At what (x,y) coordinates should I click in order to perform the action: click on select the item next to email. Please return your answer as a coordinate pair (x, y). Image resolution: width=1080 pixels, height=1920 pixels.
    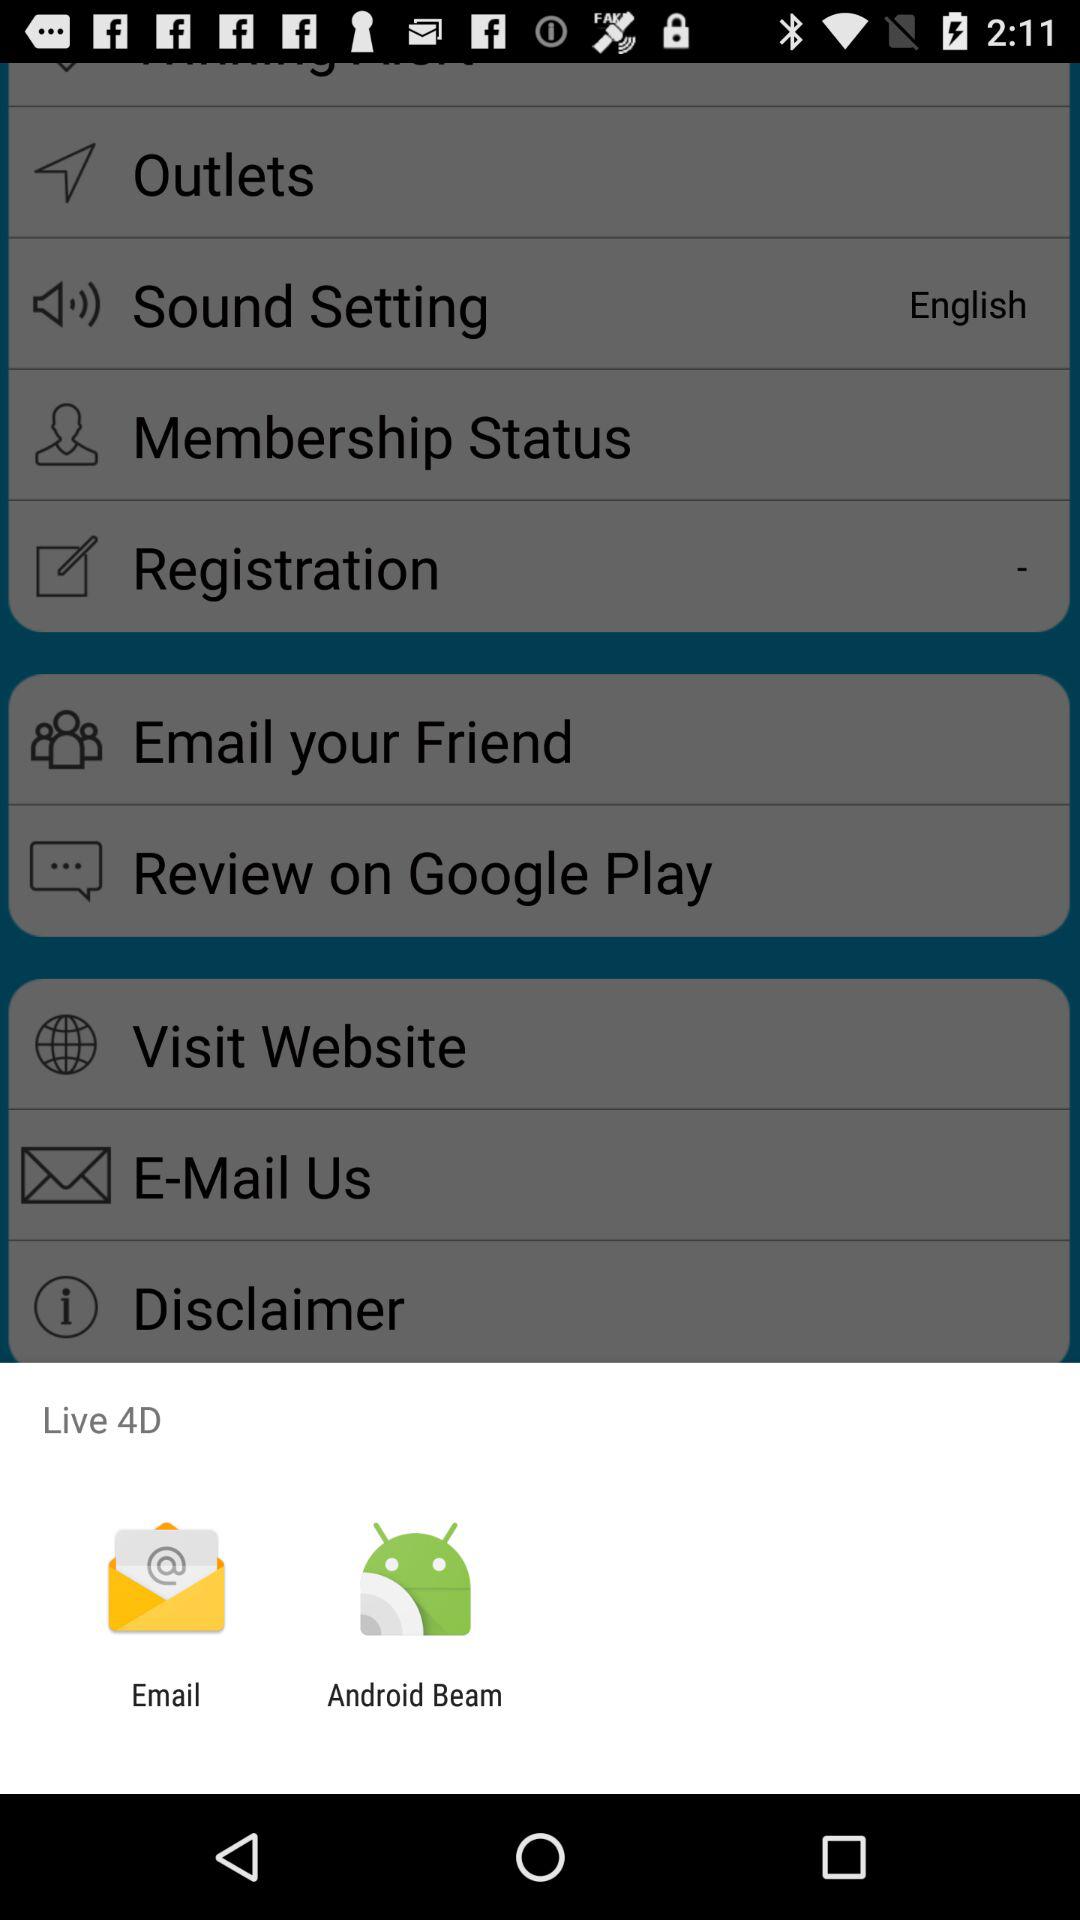
    Looking at the image, I should click on (414, 1712).